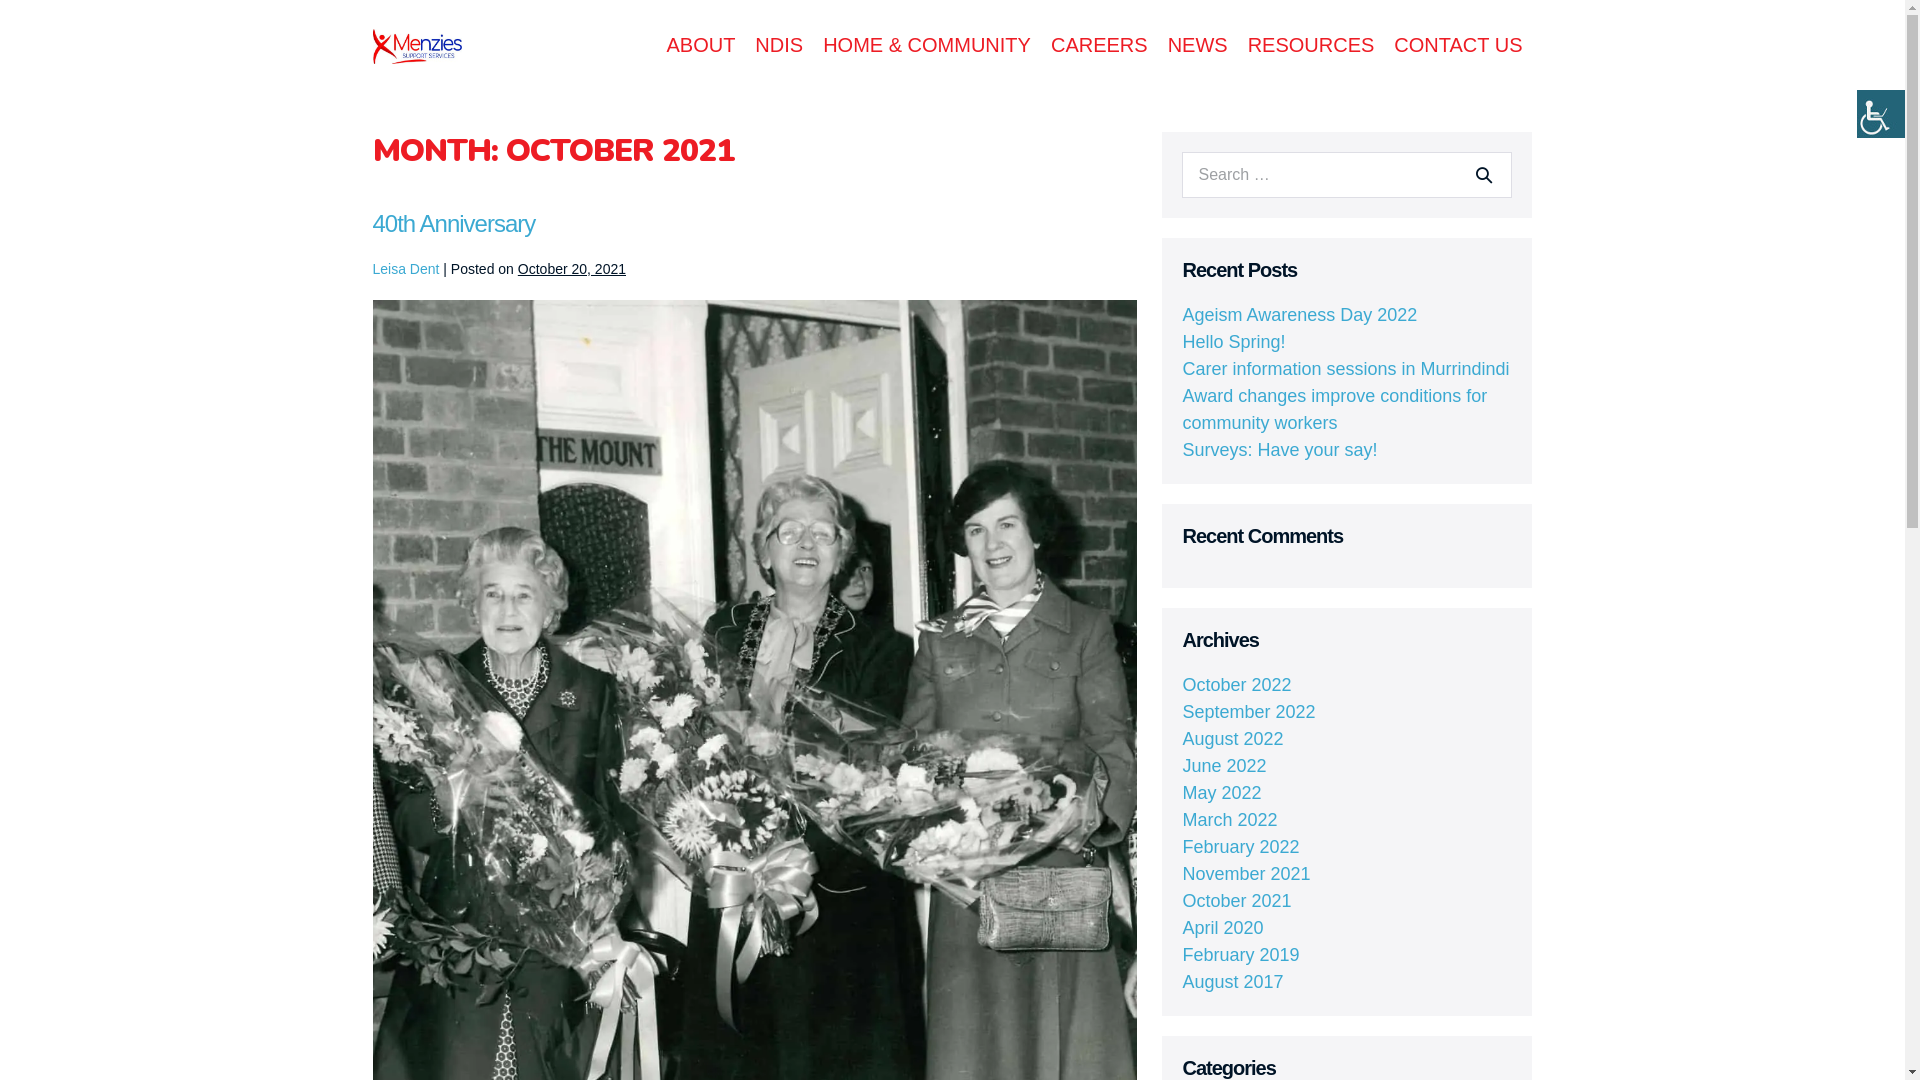  I want to click on May 2022, so click(1222, 793).